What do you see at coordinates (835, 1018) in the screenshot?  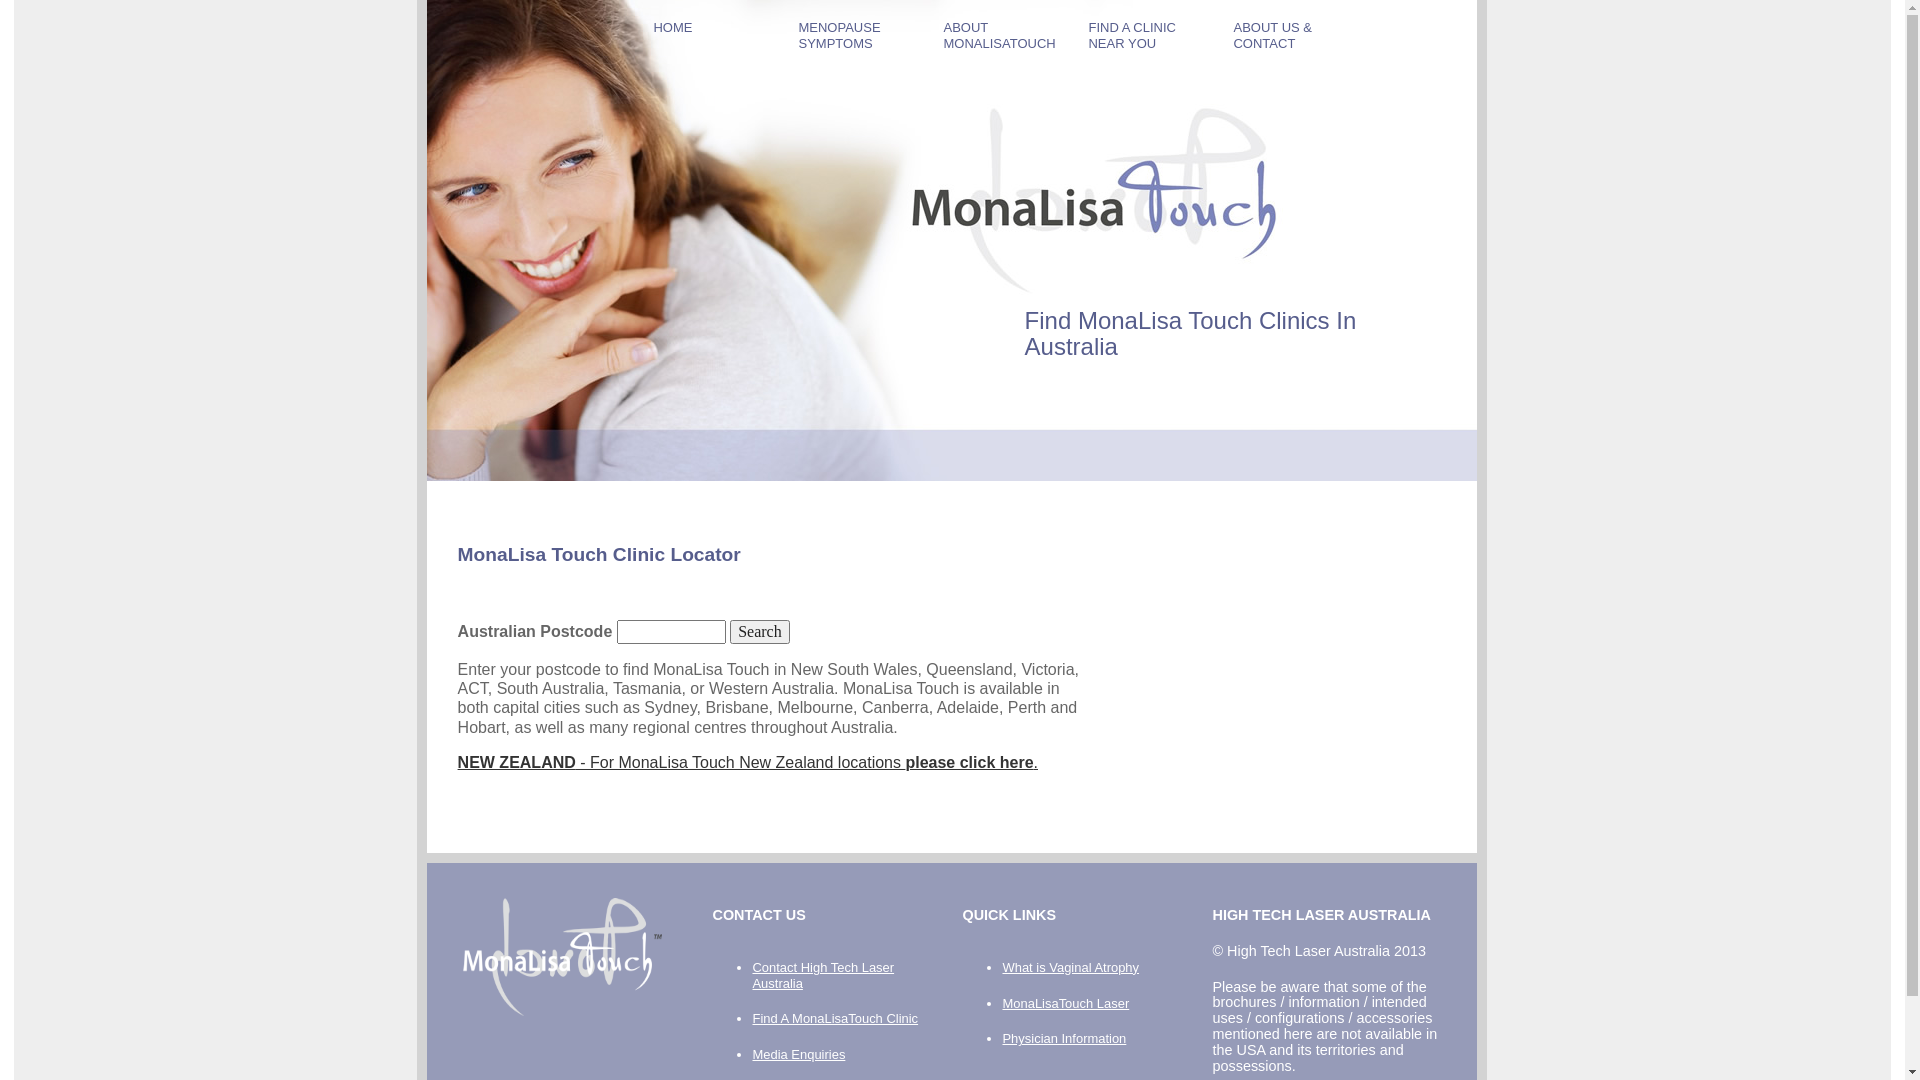 I see `Find A MonaLisaTouch Clinic` at bounding box center [835, 1018].